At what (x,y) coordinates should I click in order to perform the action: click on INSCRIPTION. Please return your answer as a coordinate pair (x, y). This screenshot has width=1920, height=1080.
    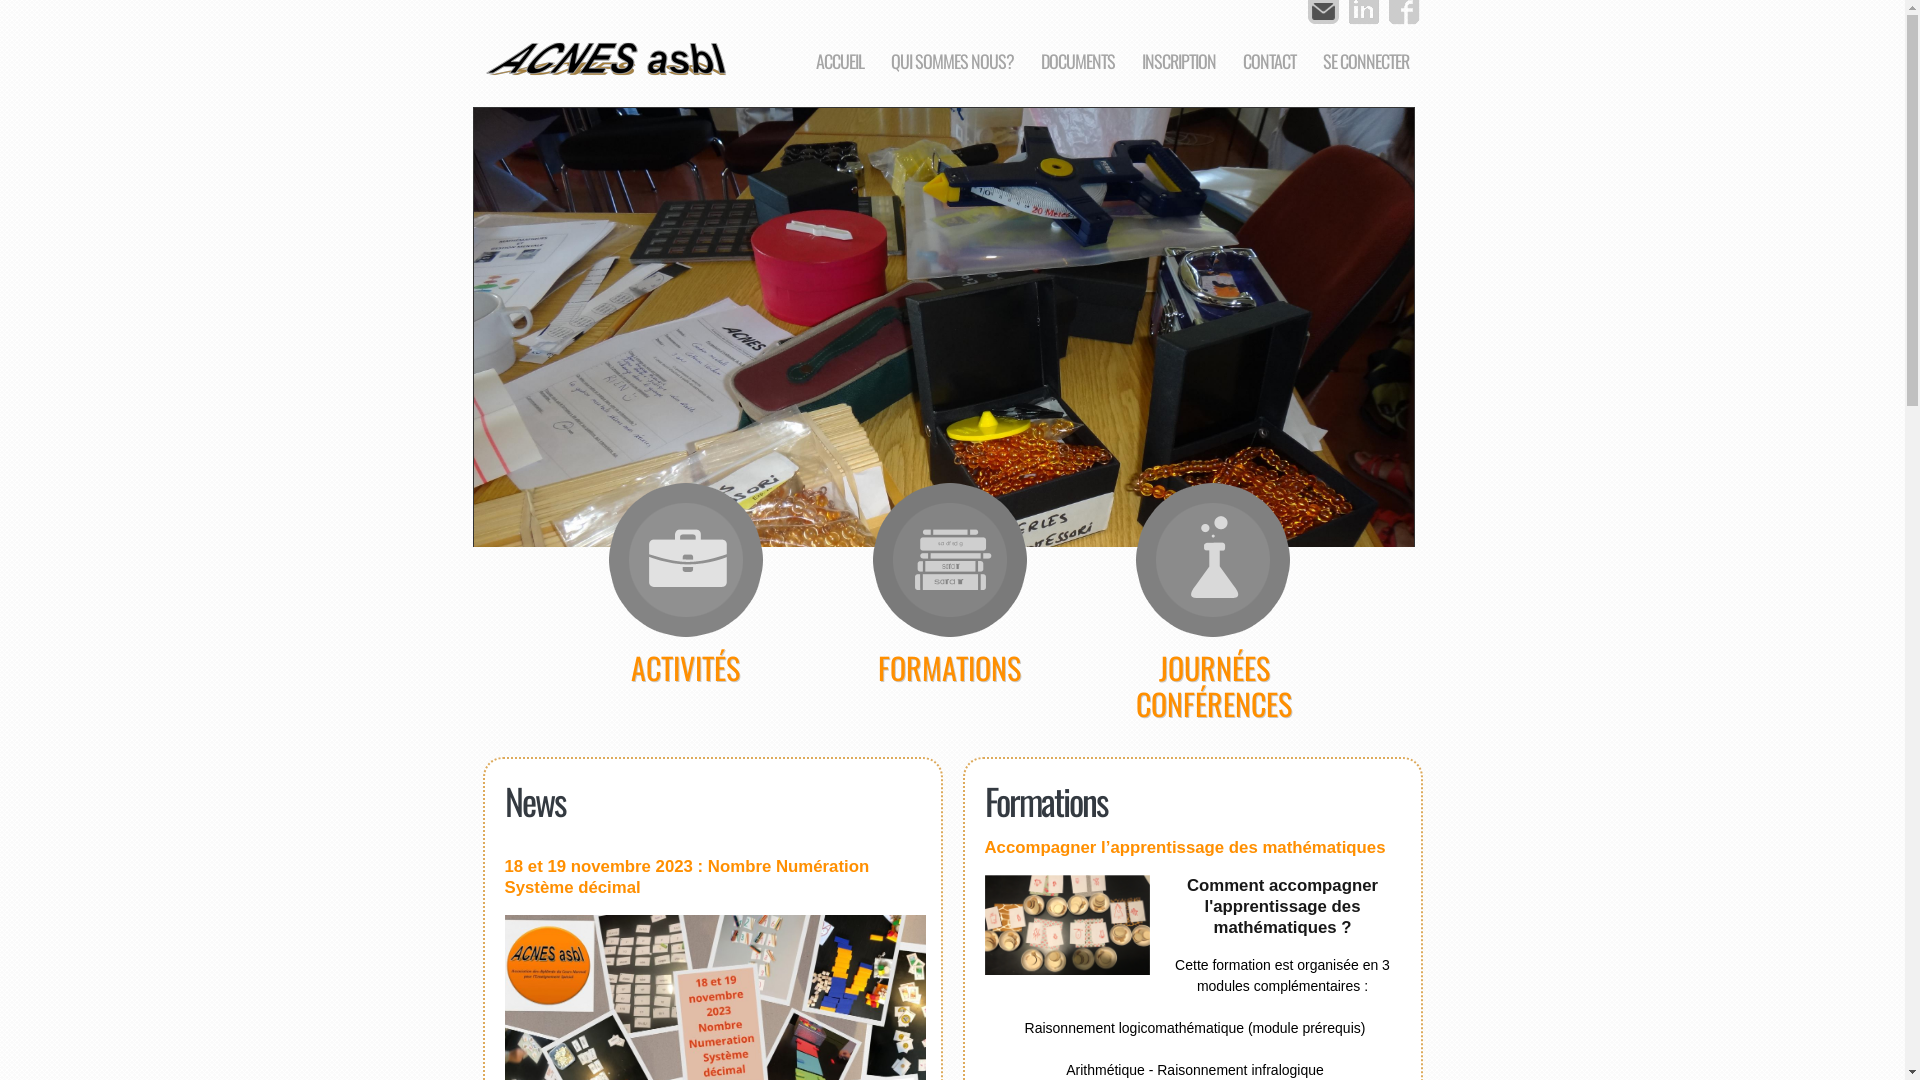
    Looking at the image, I should click on (1179, 62).